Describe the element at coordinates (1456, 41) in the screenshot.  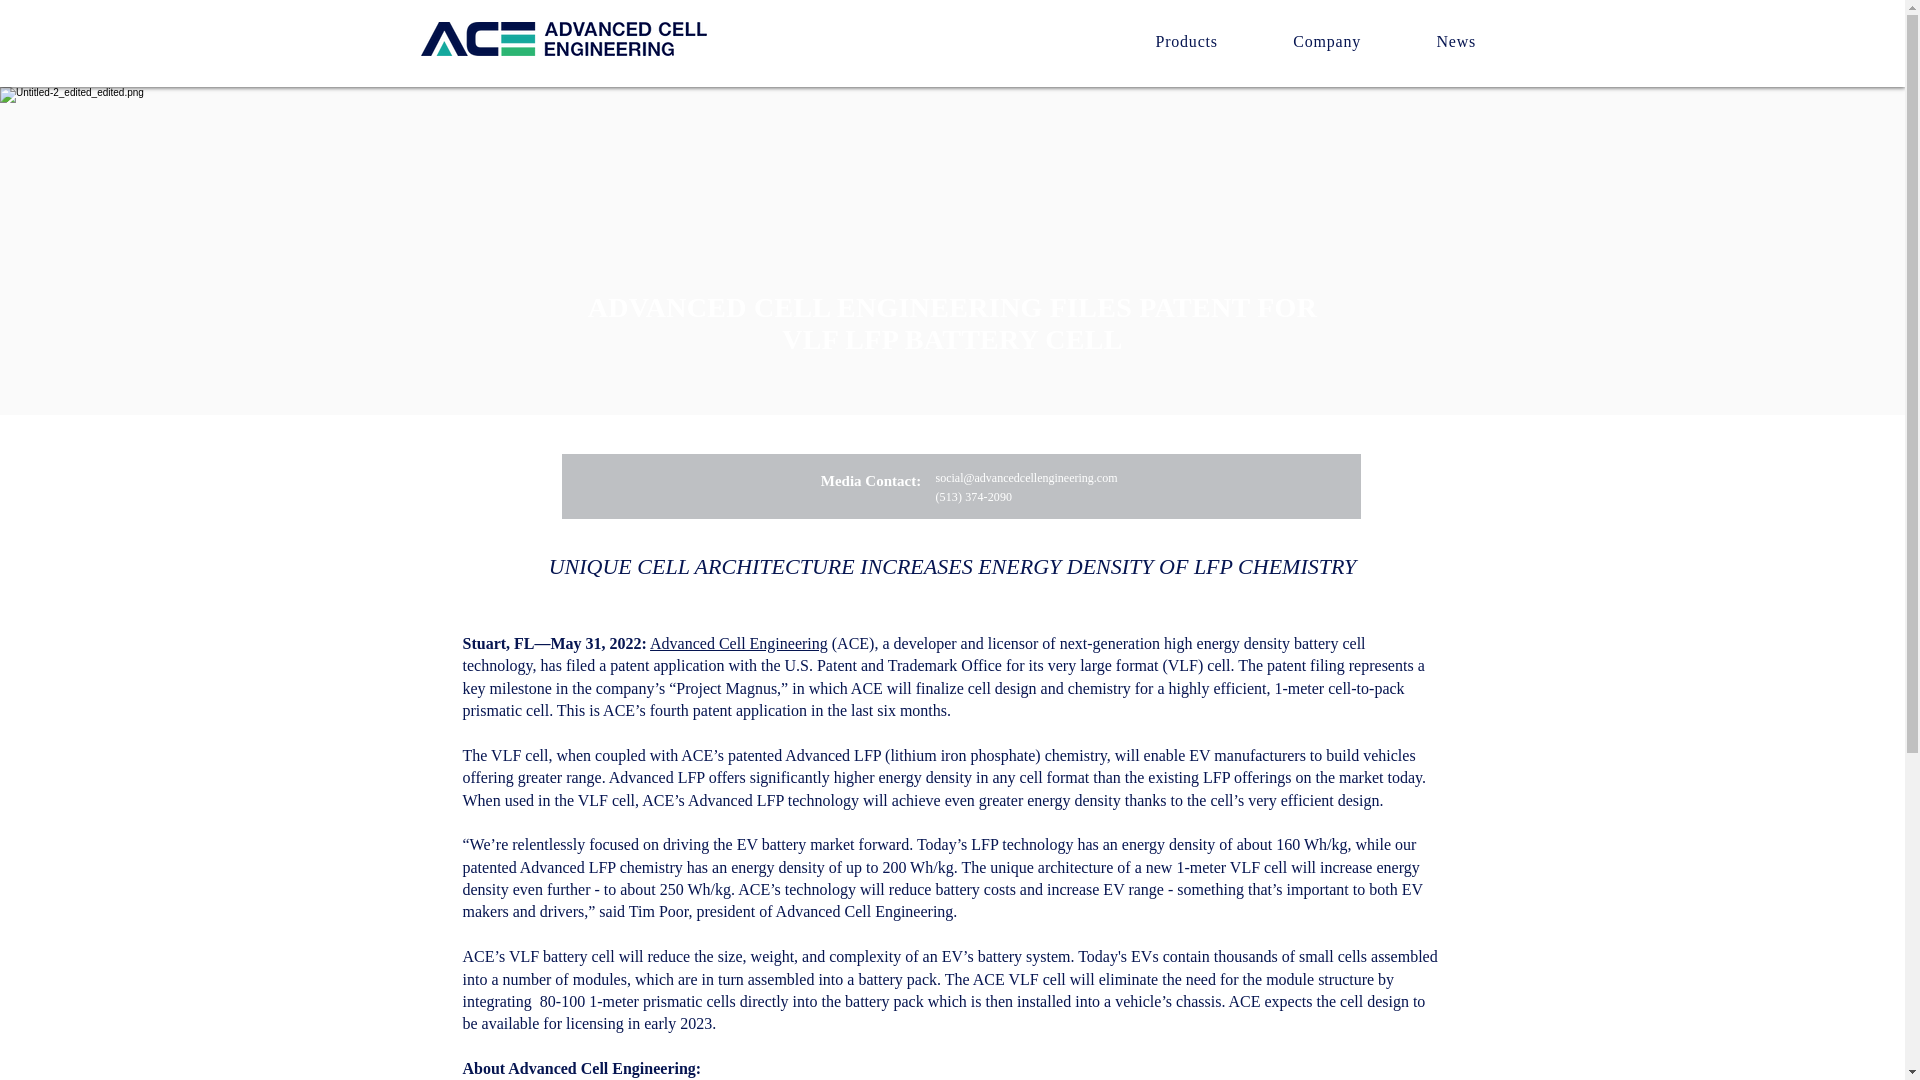
I see `News` at that location.